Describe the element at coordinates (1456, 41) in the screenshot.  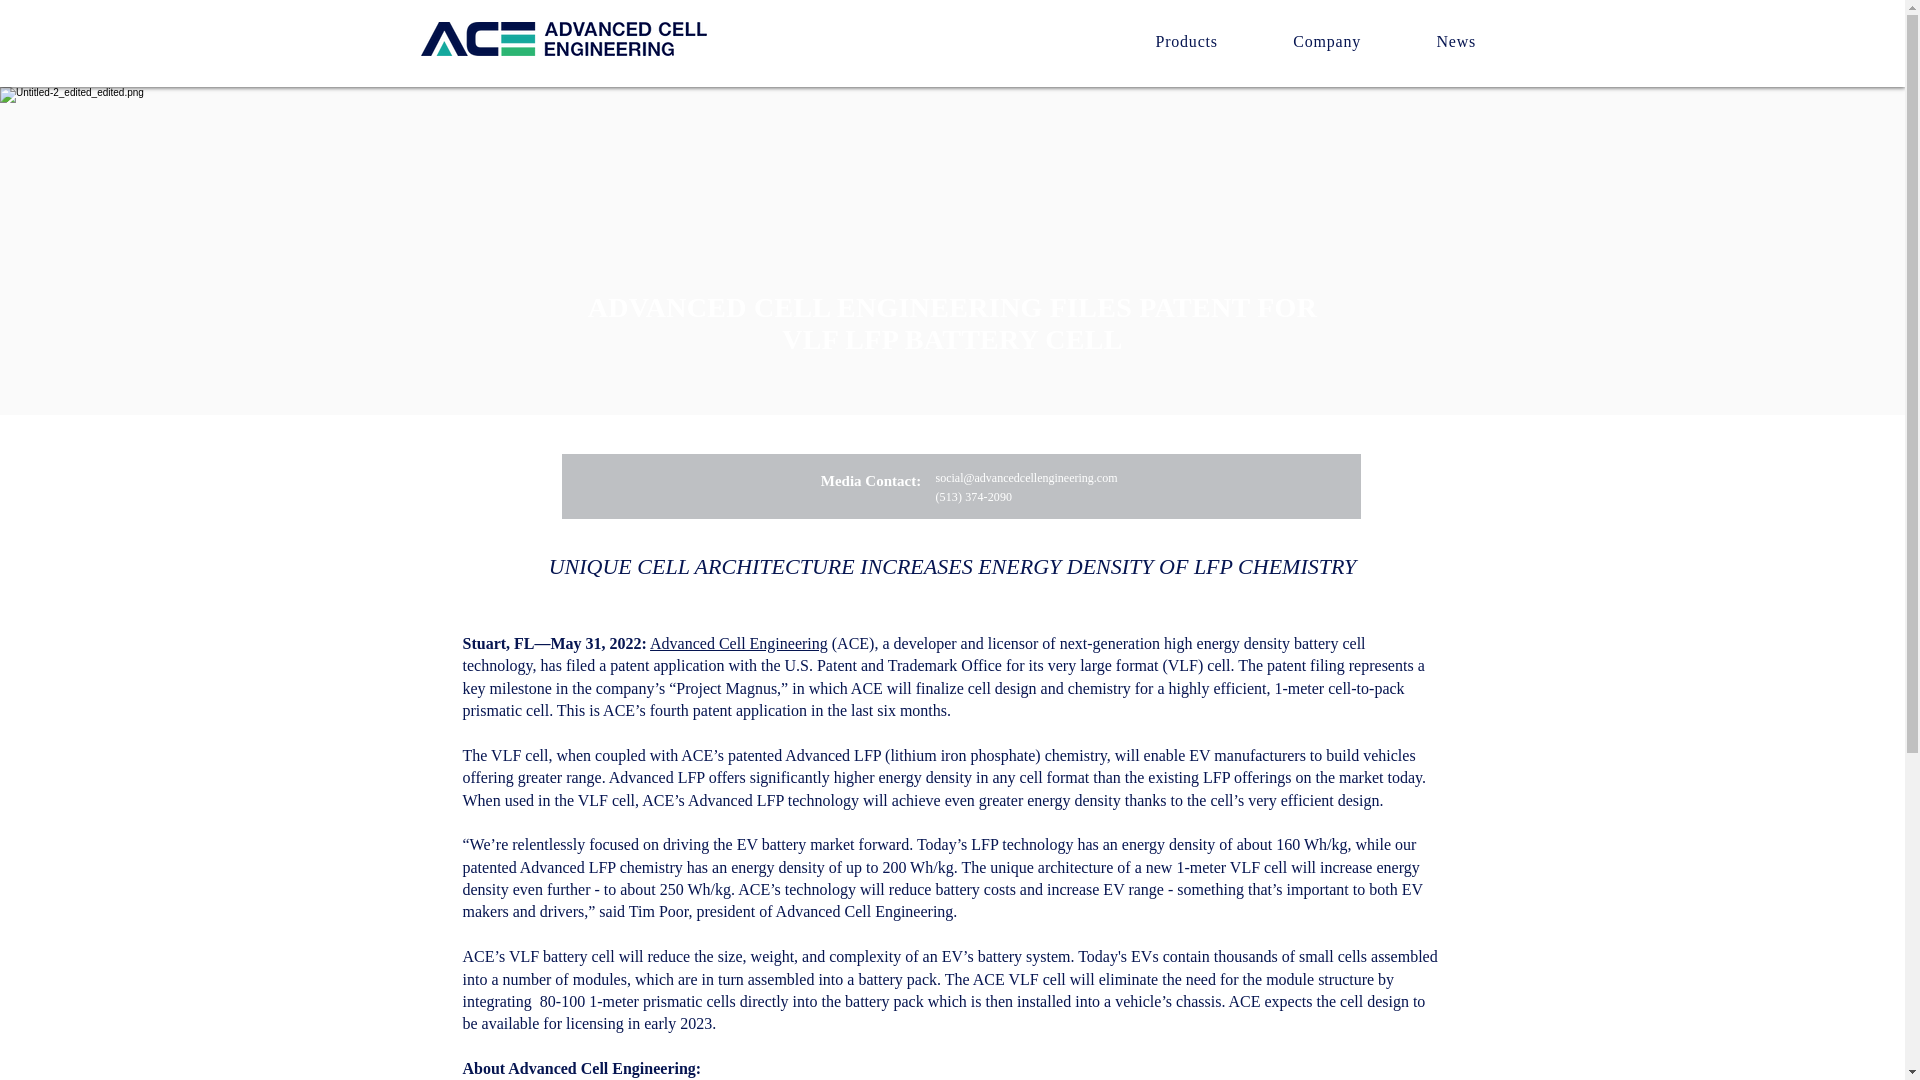
I see `News` at that location.